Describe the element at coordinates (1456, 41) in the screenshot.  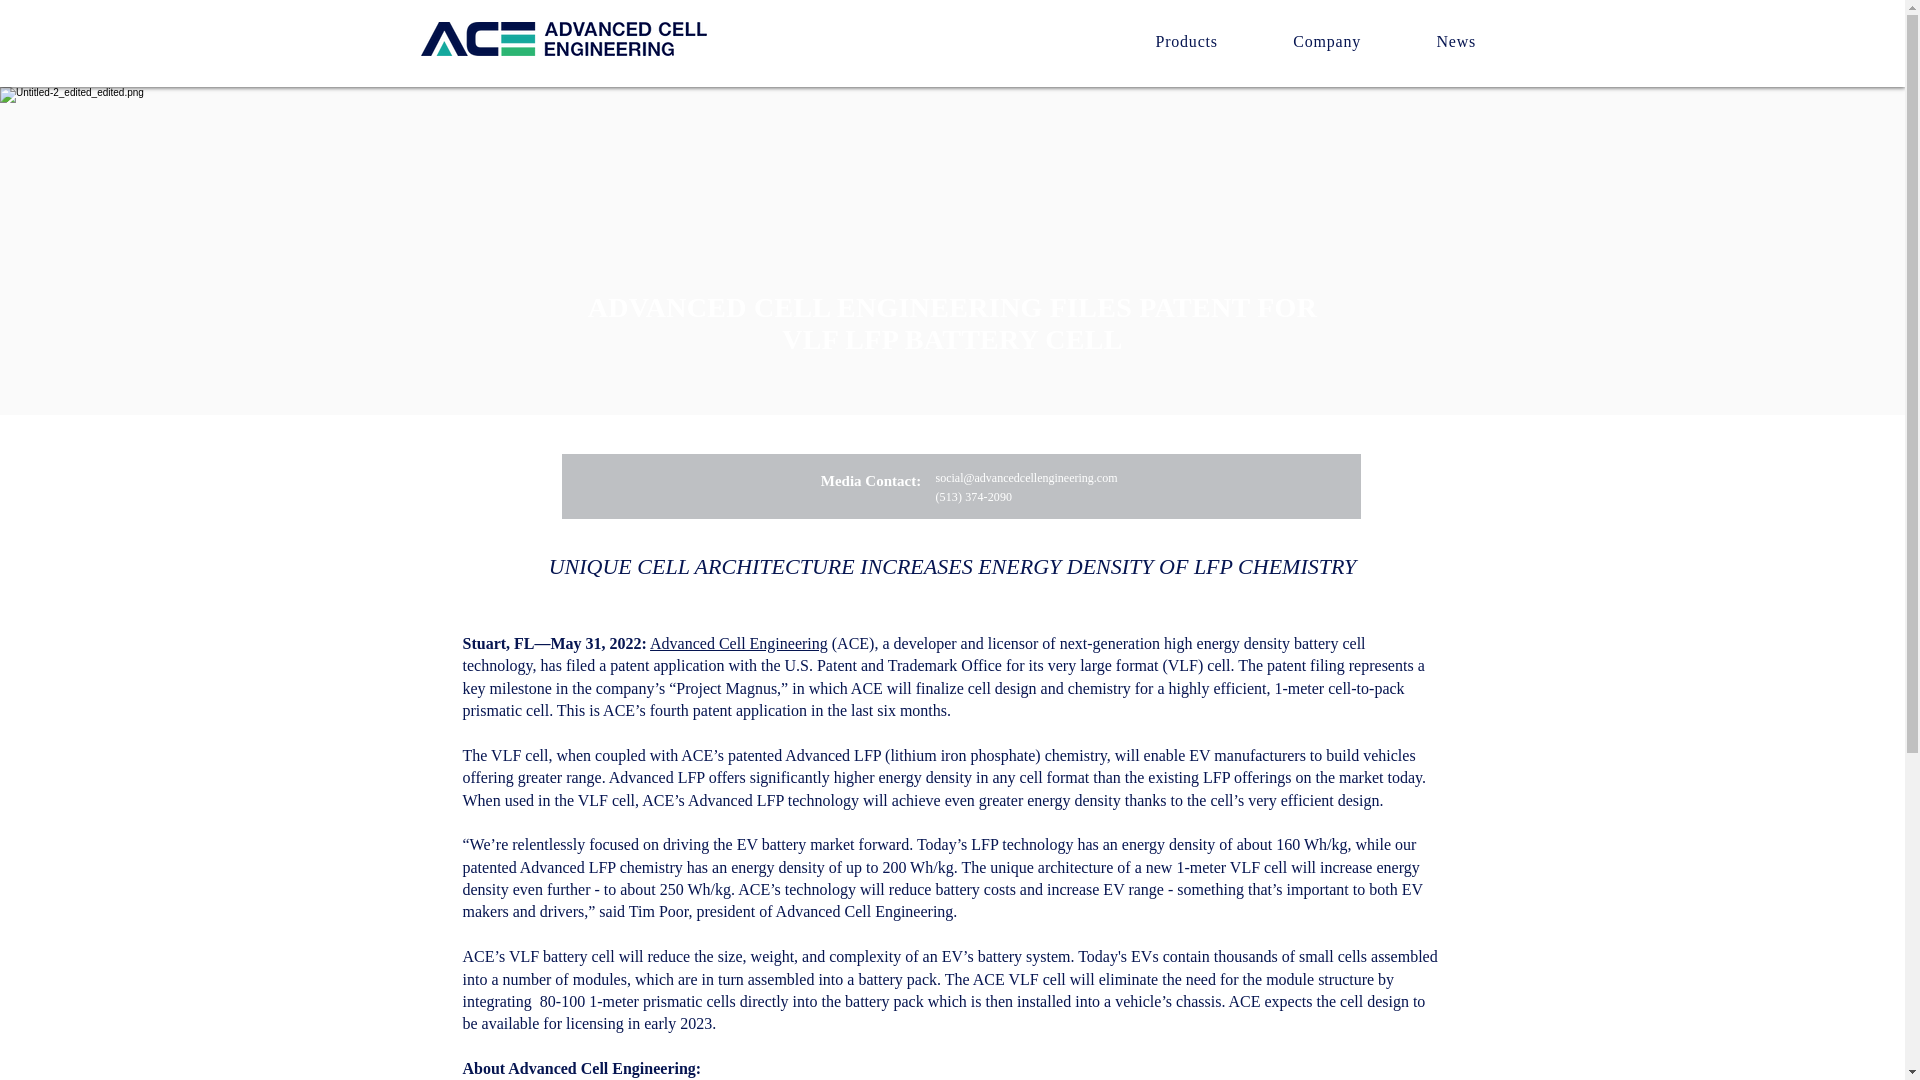
I see `News` at that location.